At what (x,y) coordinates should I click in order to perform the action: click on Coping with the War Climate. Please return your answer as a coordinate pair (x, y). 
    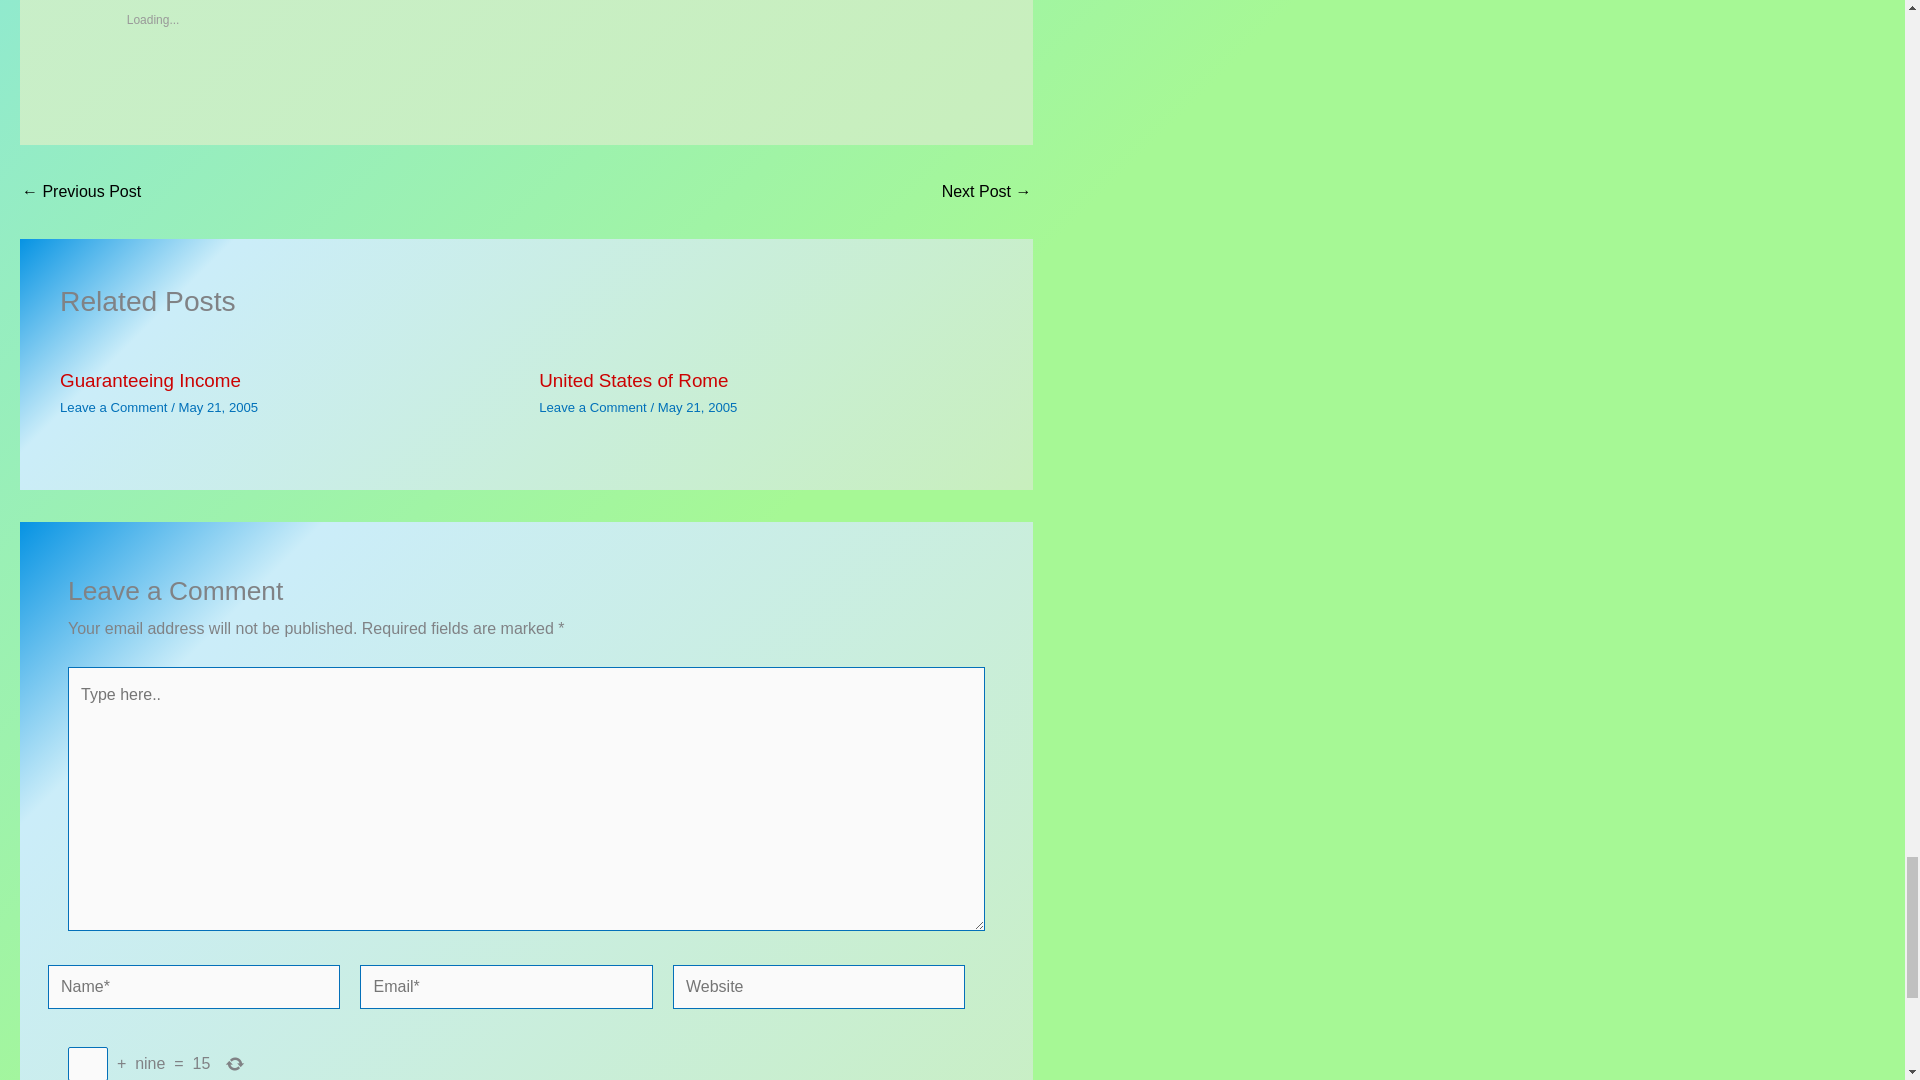
    Looking at the image, I should click on (80, 191).